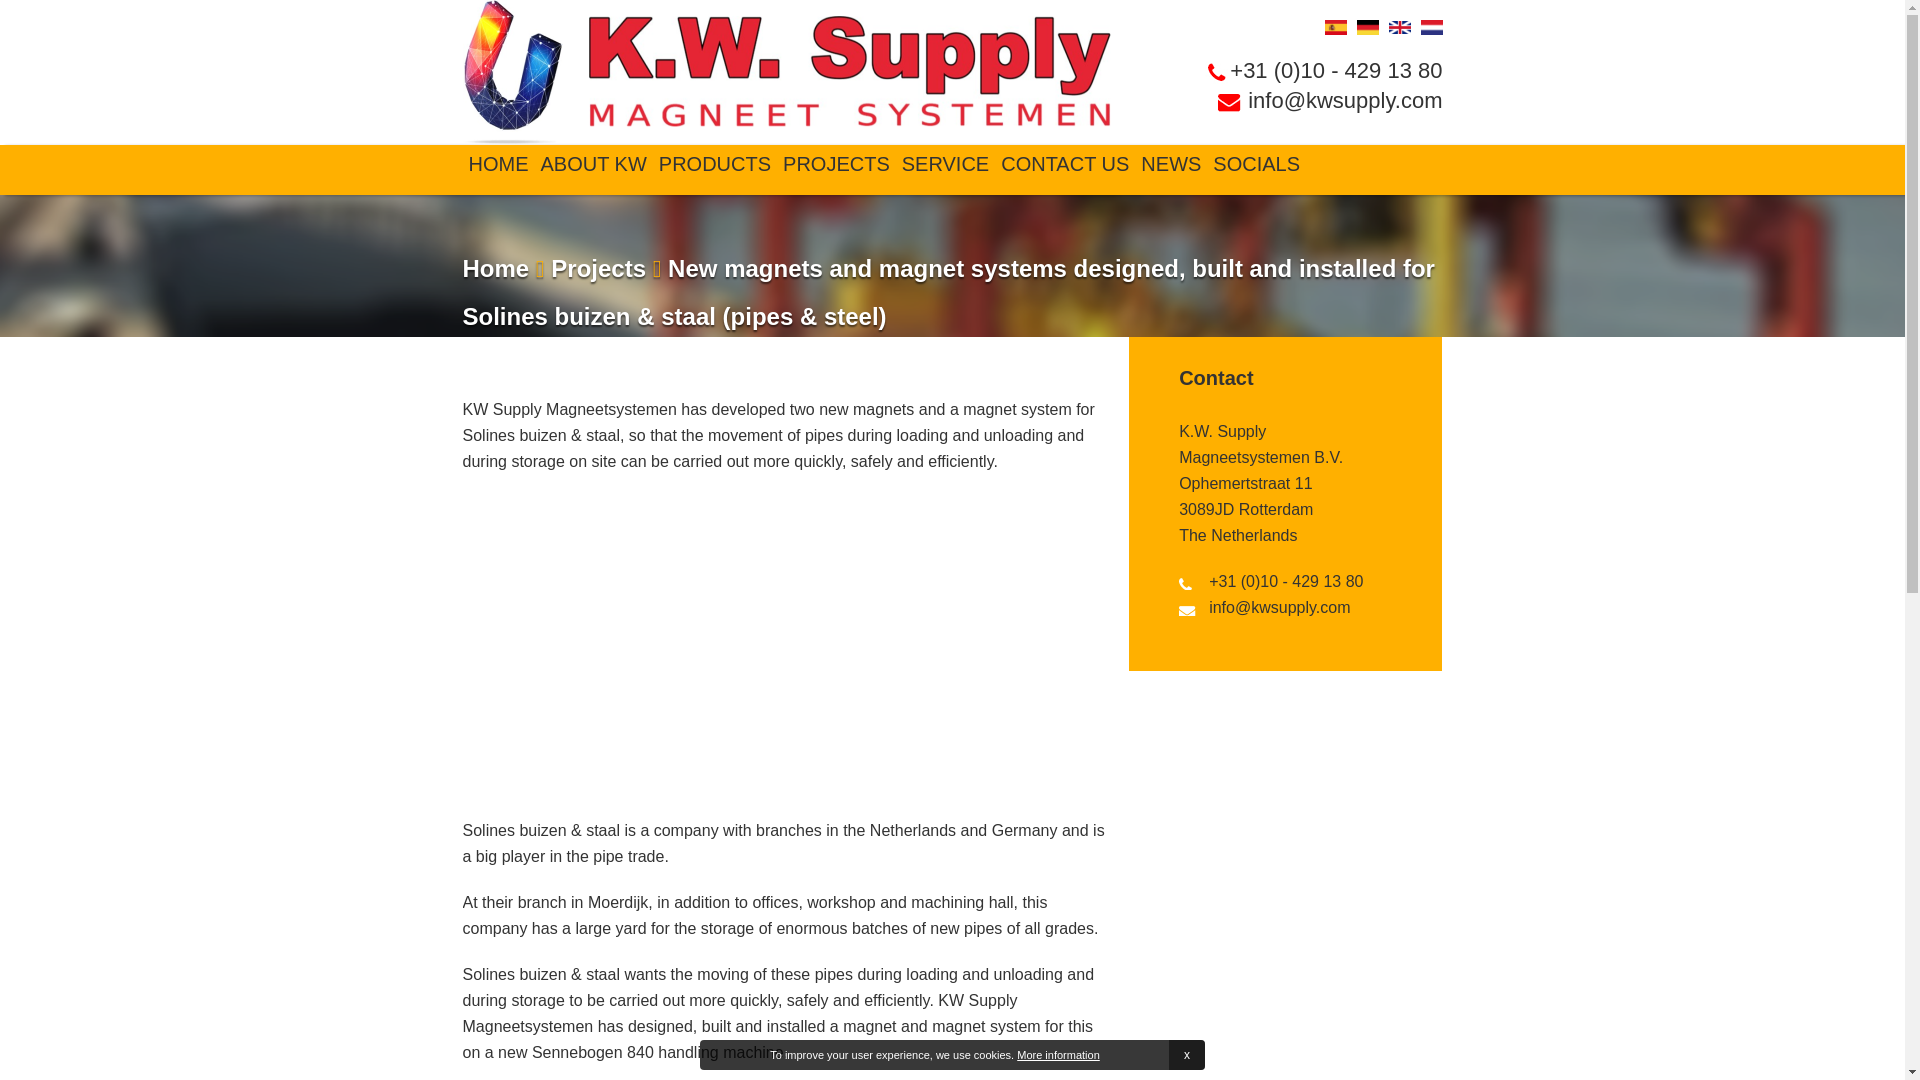 The image size is (1920, 1080). Describe the element at coordinates (714, 163) in the screenshot. I see `PRODUCTS` at that location.